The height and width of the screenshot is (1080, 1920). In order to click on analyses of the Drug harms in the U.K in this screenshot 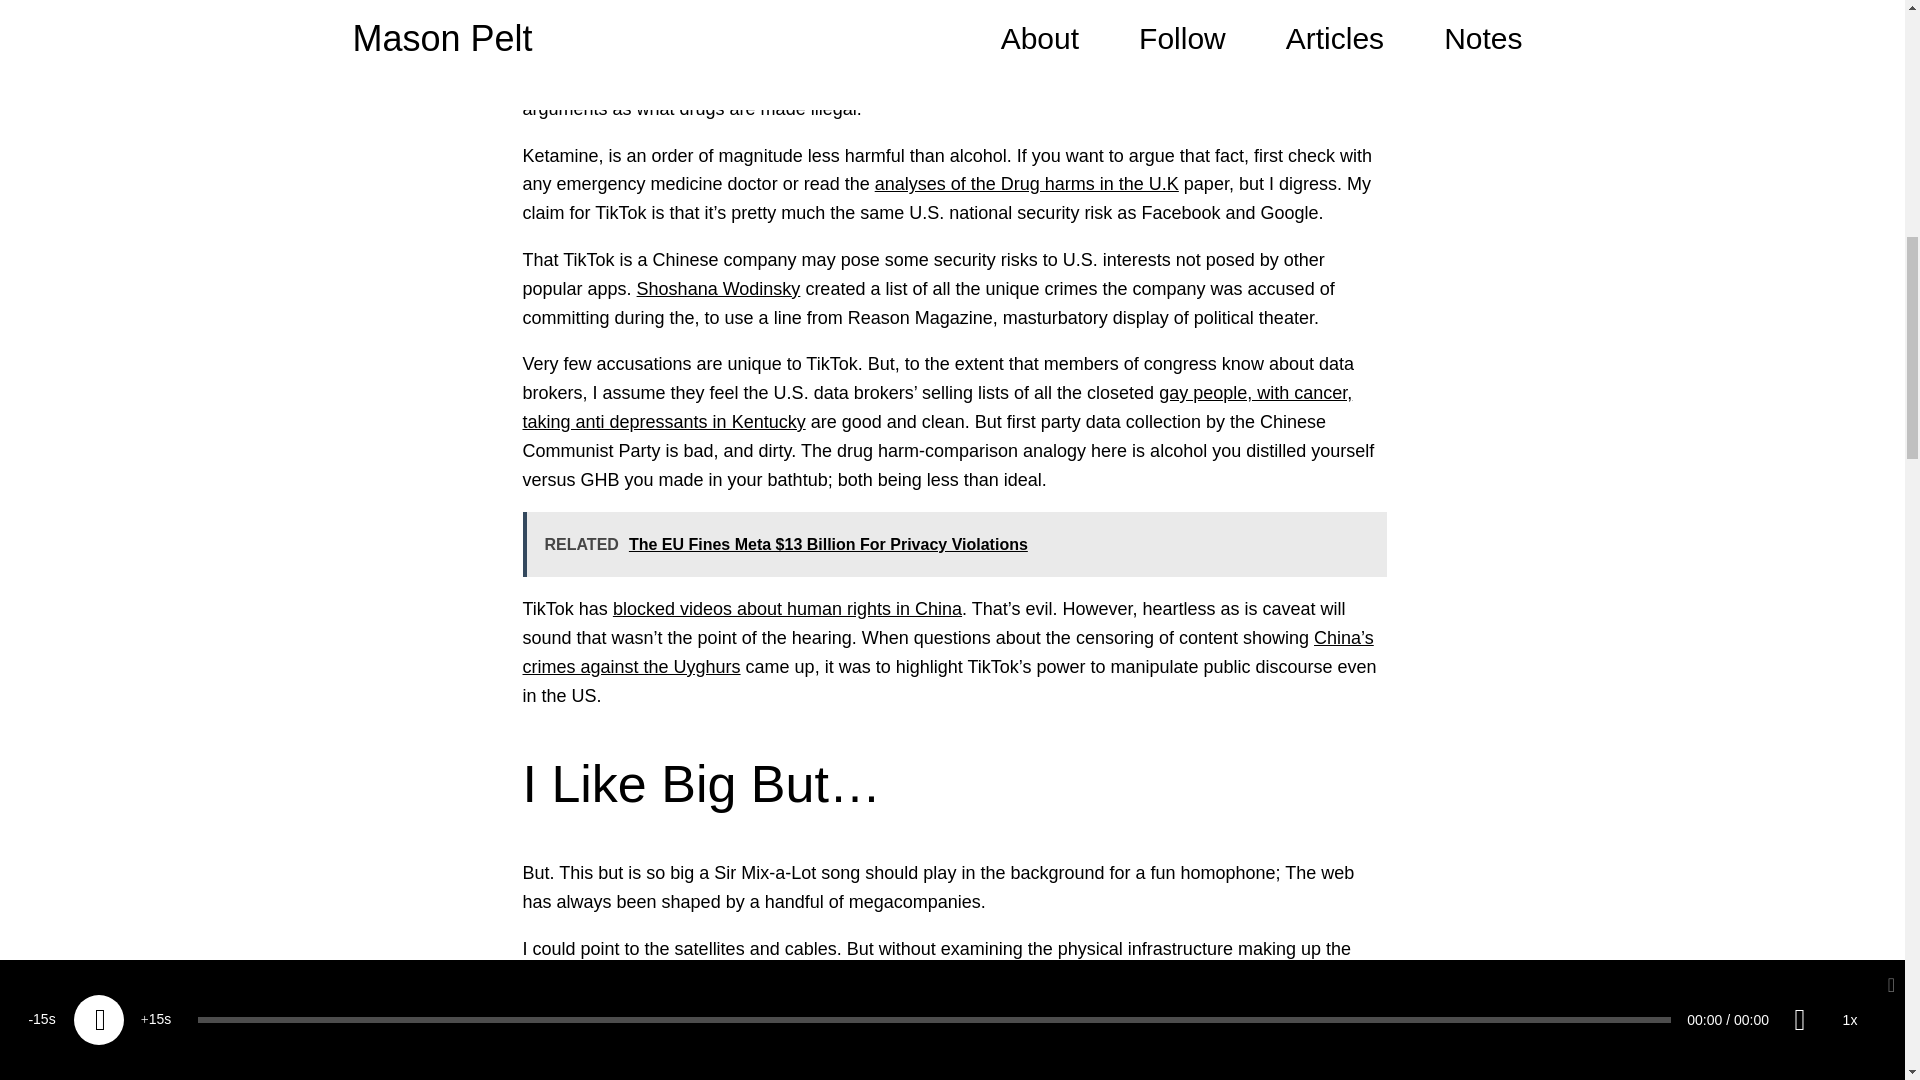, I will do `click(1026, 184)`.